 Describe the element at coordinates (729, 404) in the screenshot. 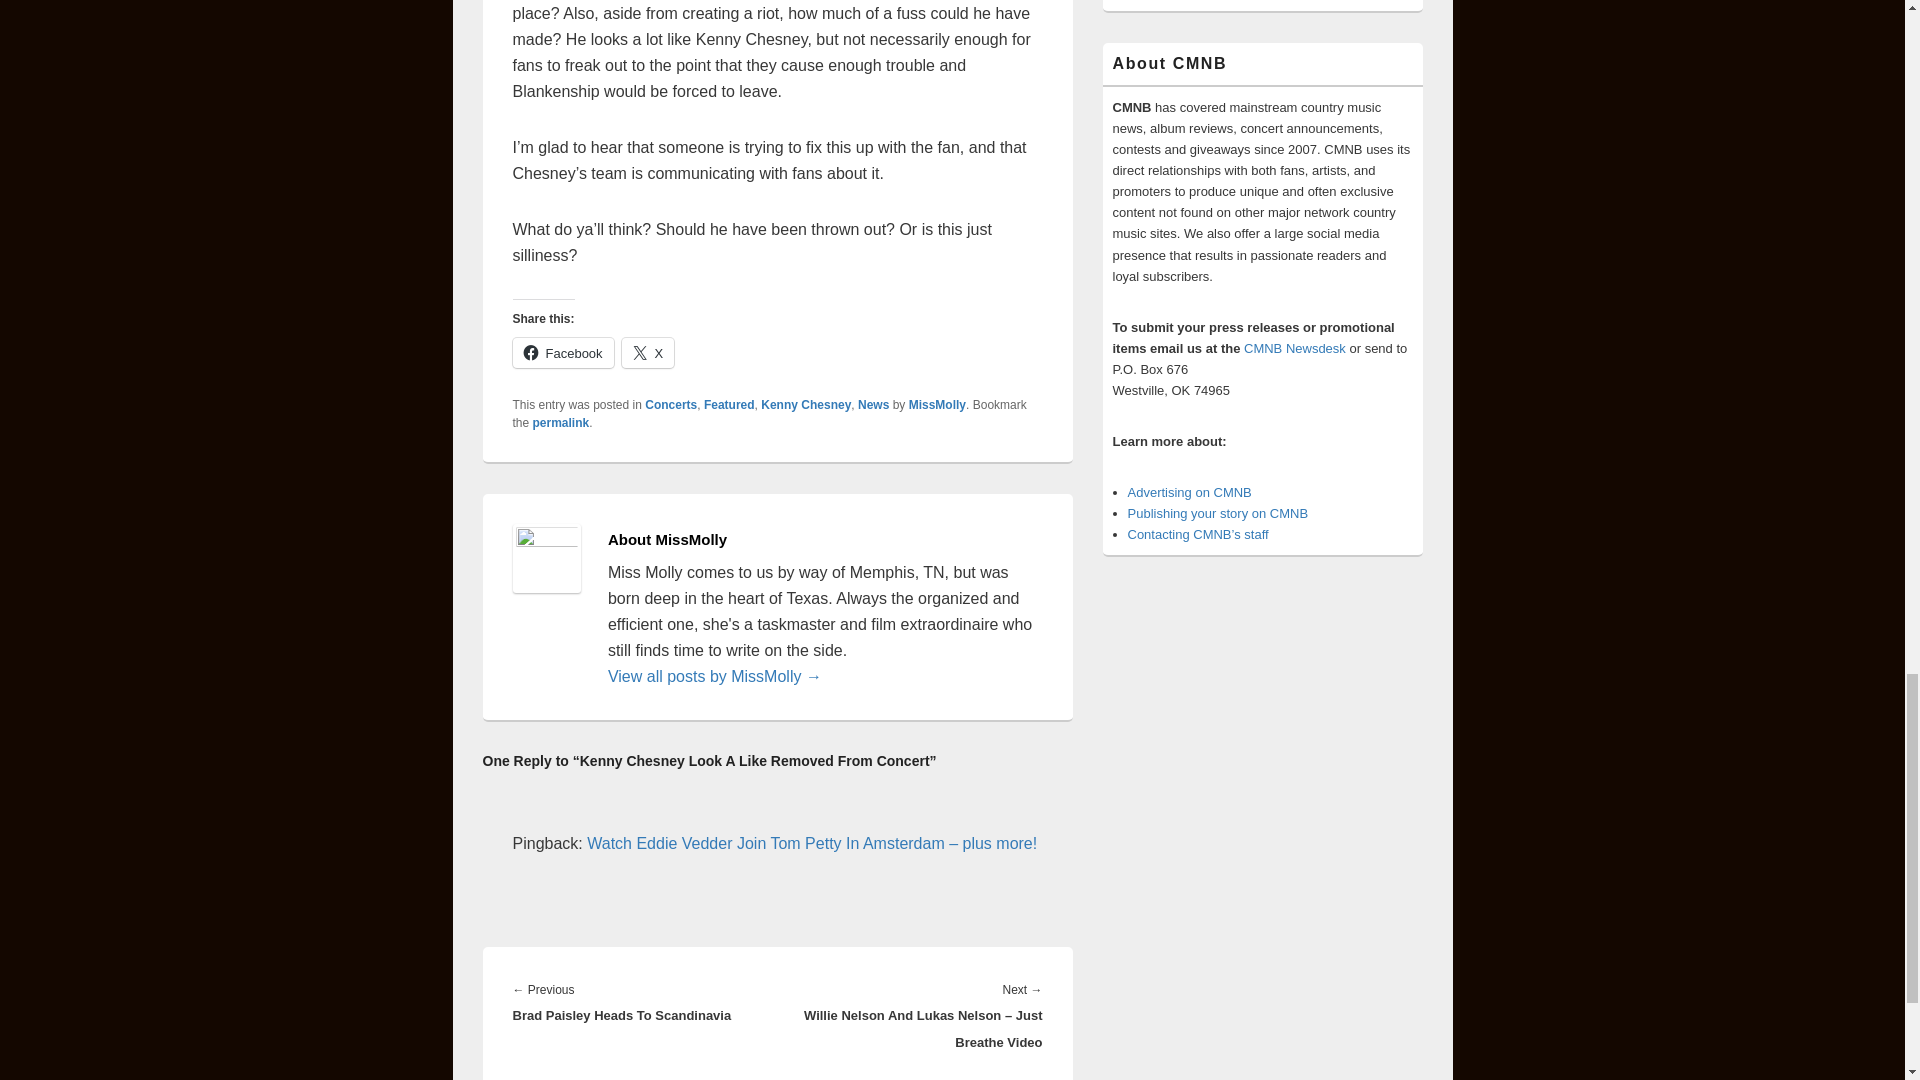

I see `Featured` at that location.